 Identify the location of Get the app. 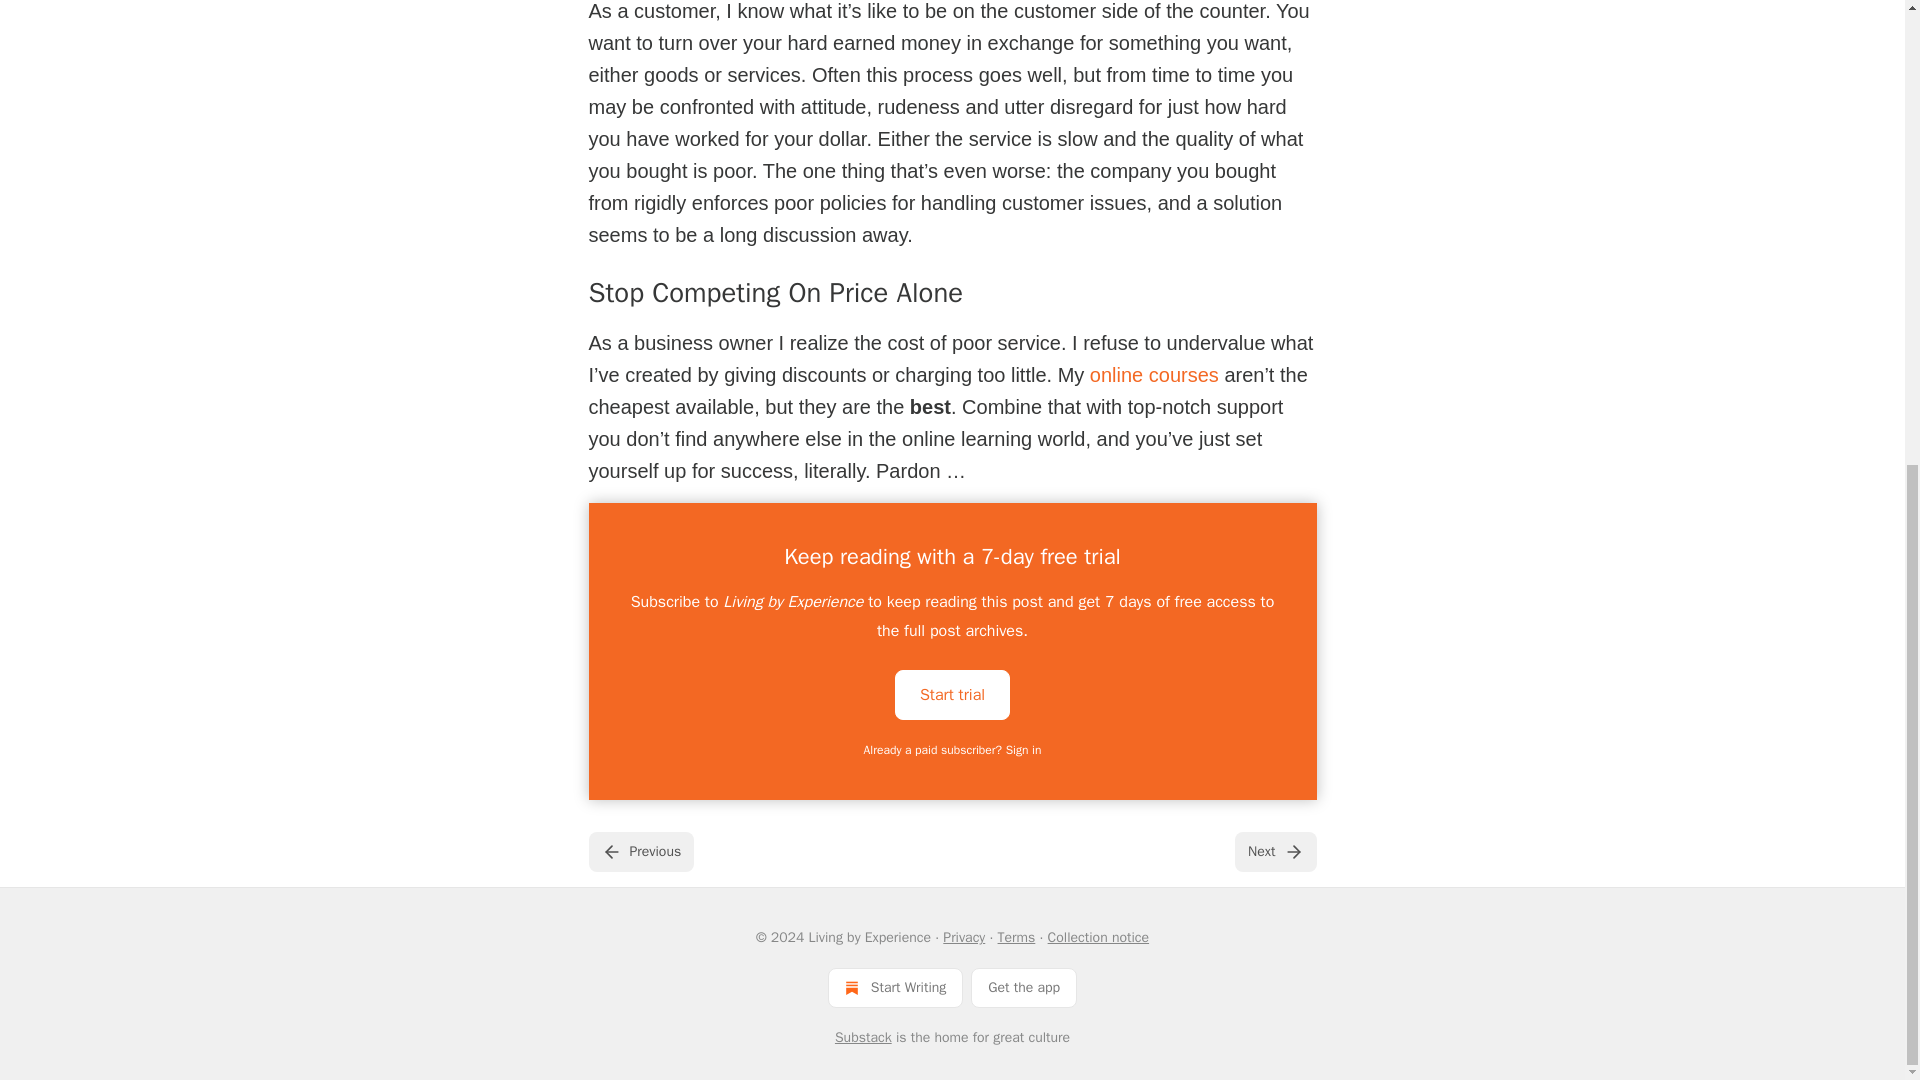
(1024, 987).